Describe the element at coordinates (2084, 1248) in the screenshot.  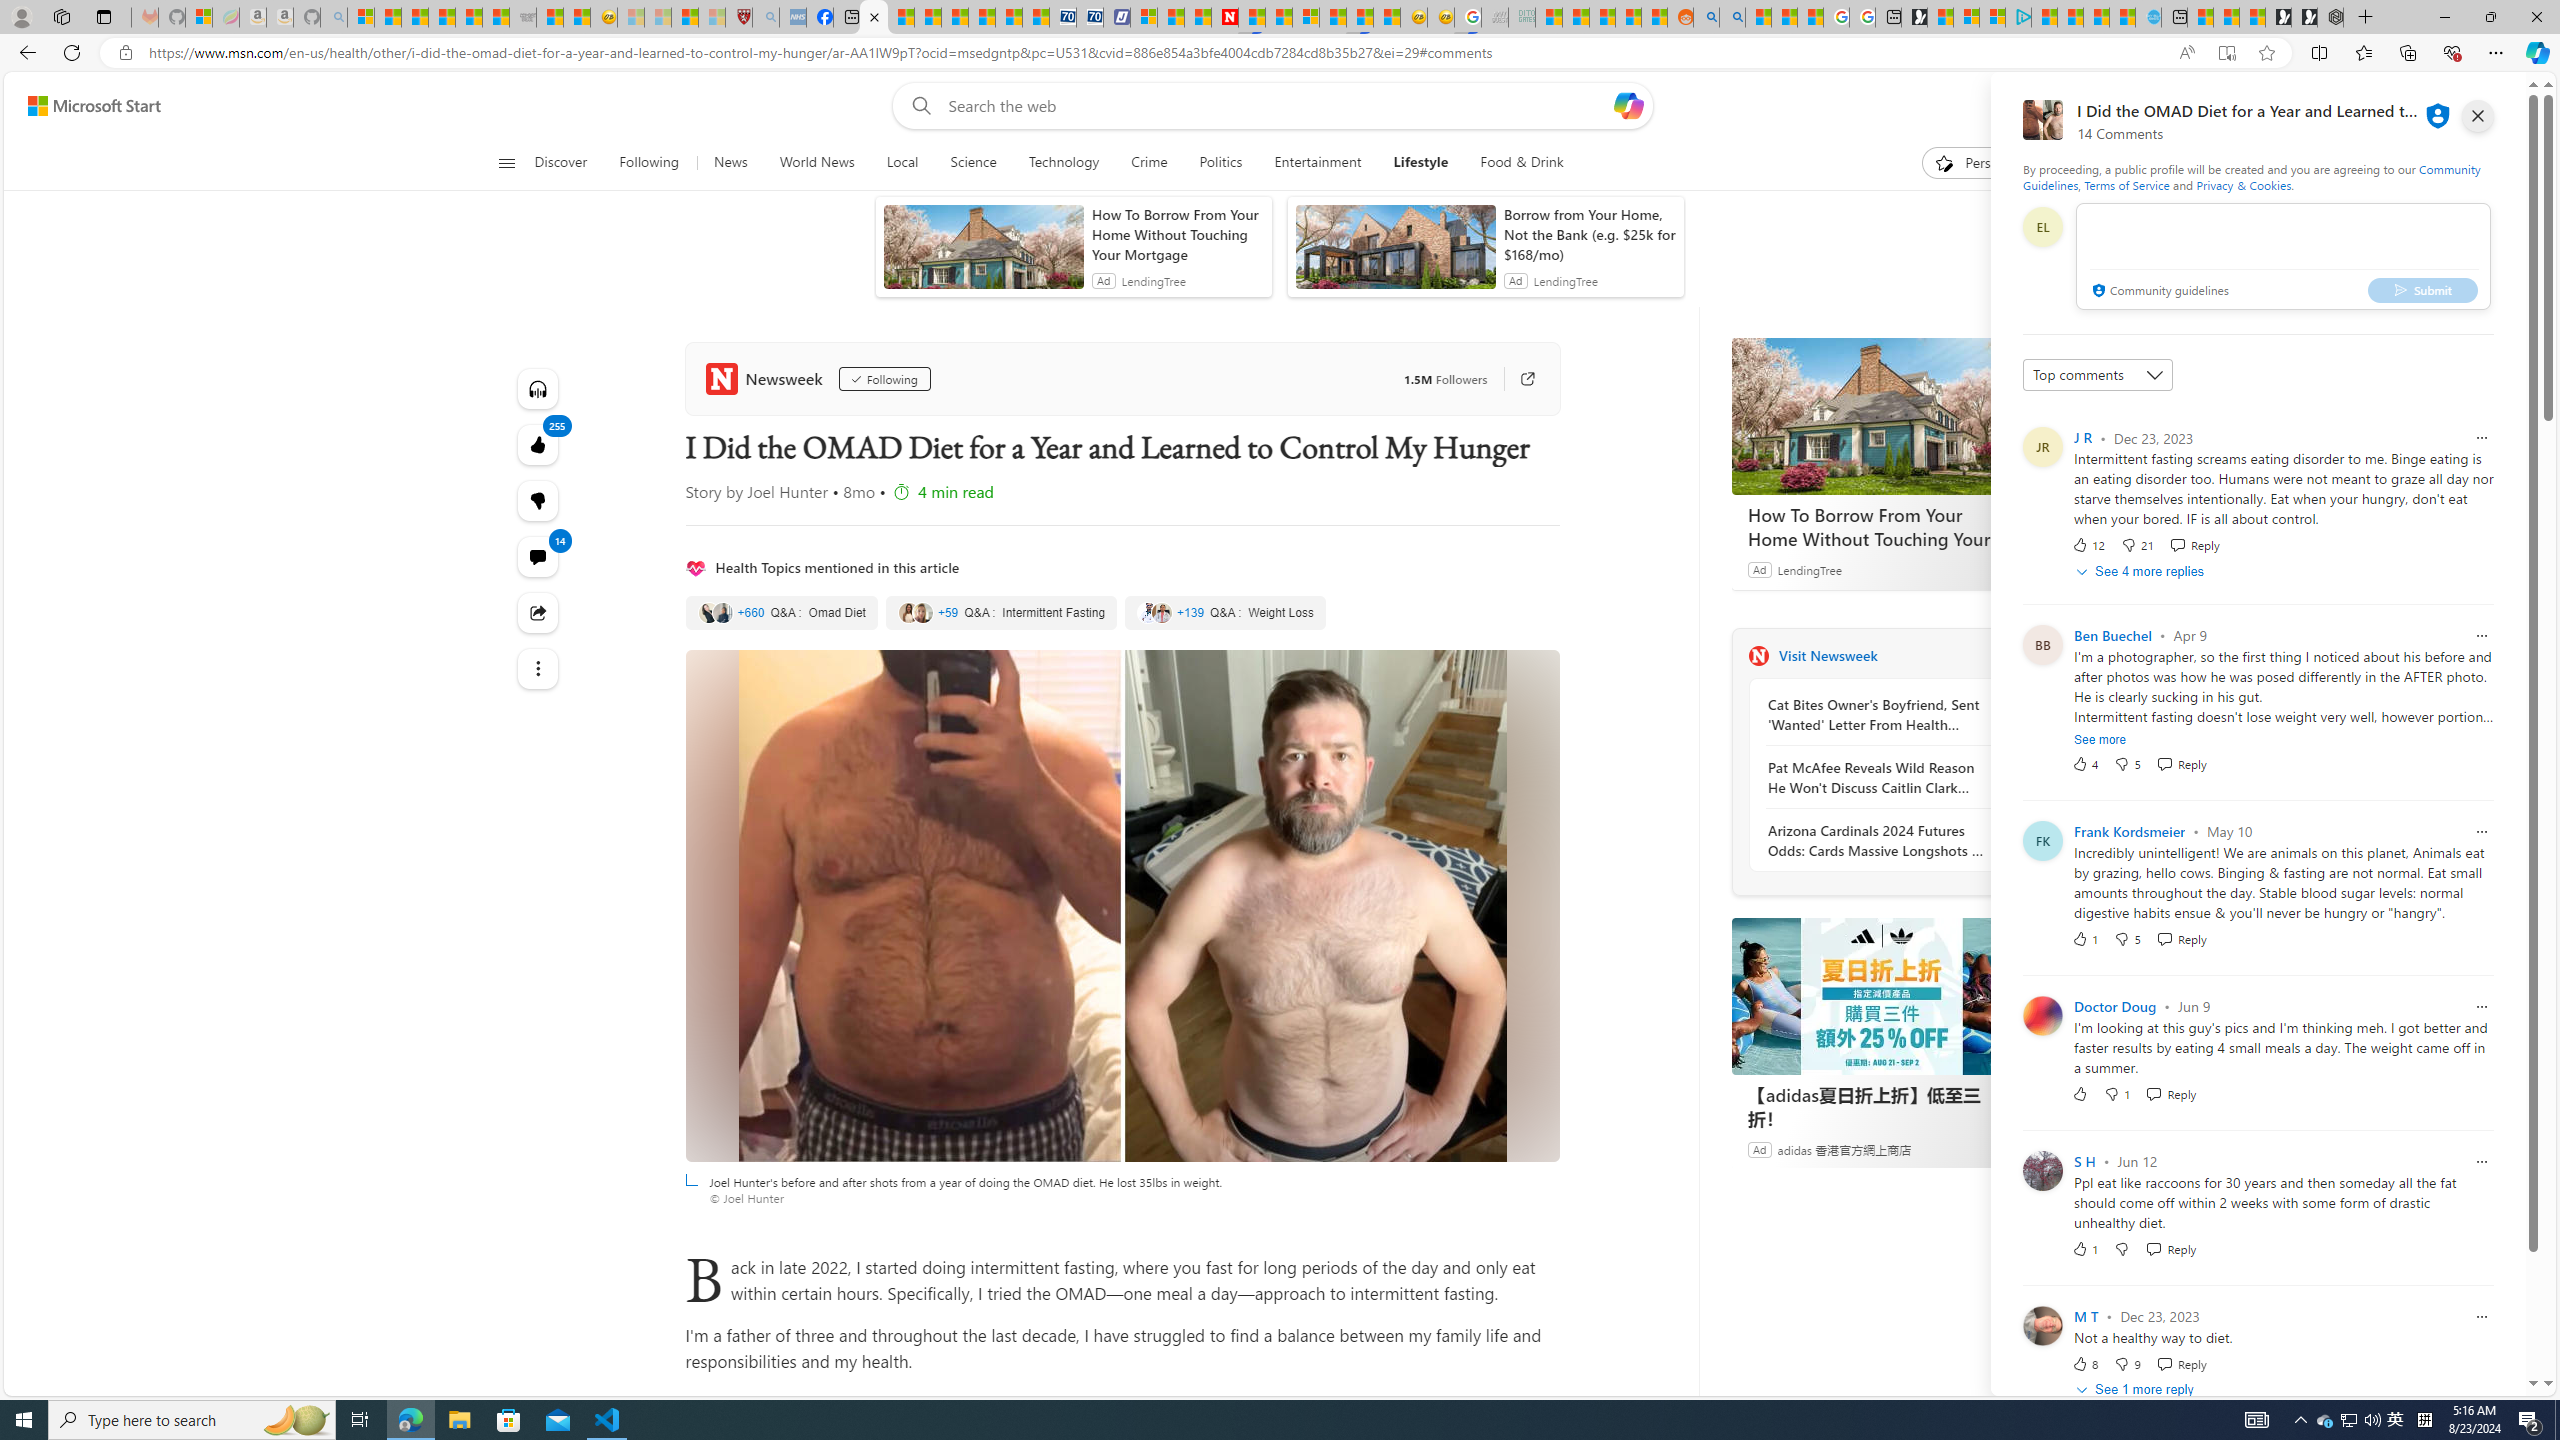
I see `1 Like` at that location.